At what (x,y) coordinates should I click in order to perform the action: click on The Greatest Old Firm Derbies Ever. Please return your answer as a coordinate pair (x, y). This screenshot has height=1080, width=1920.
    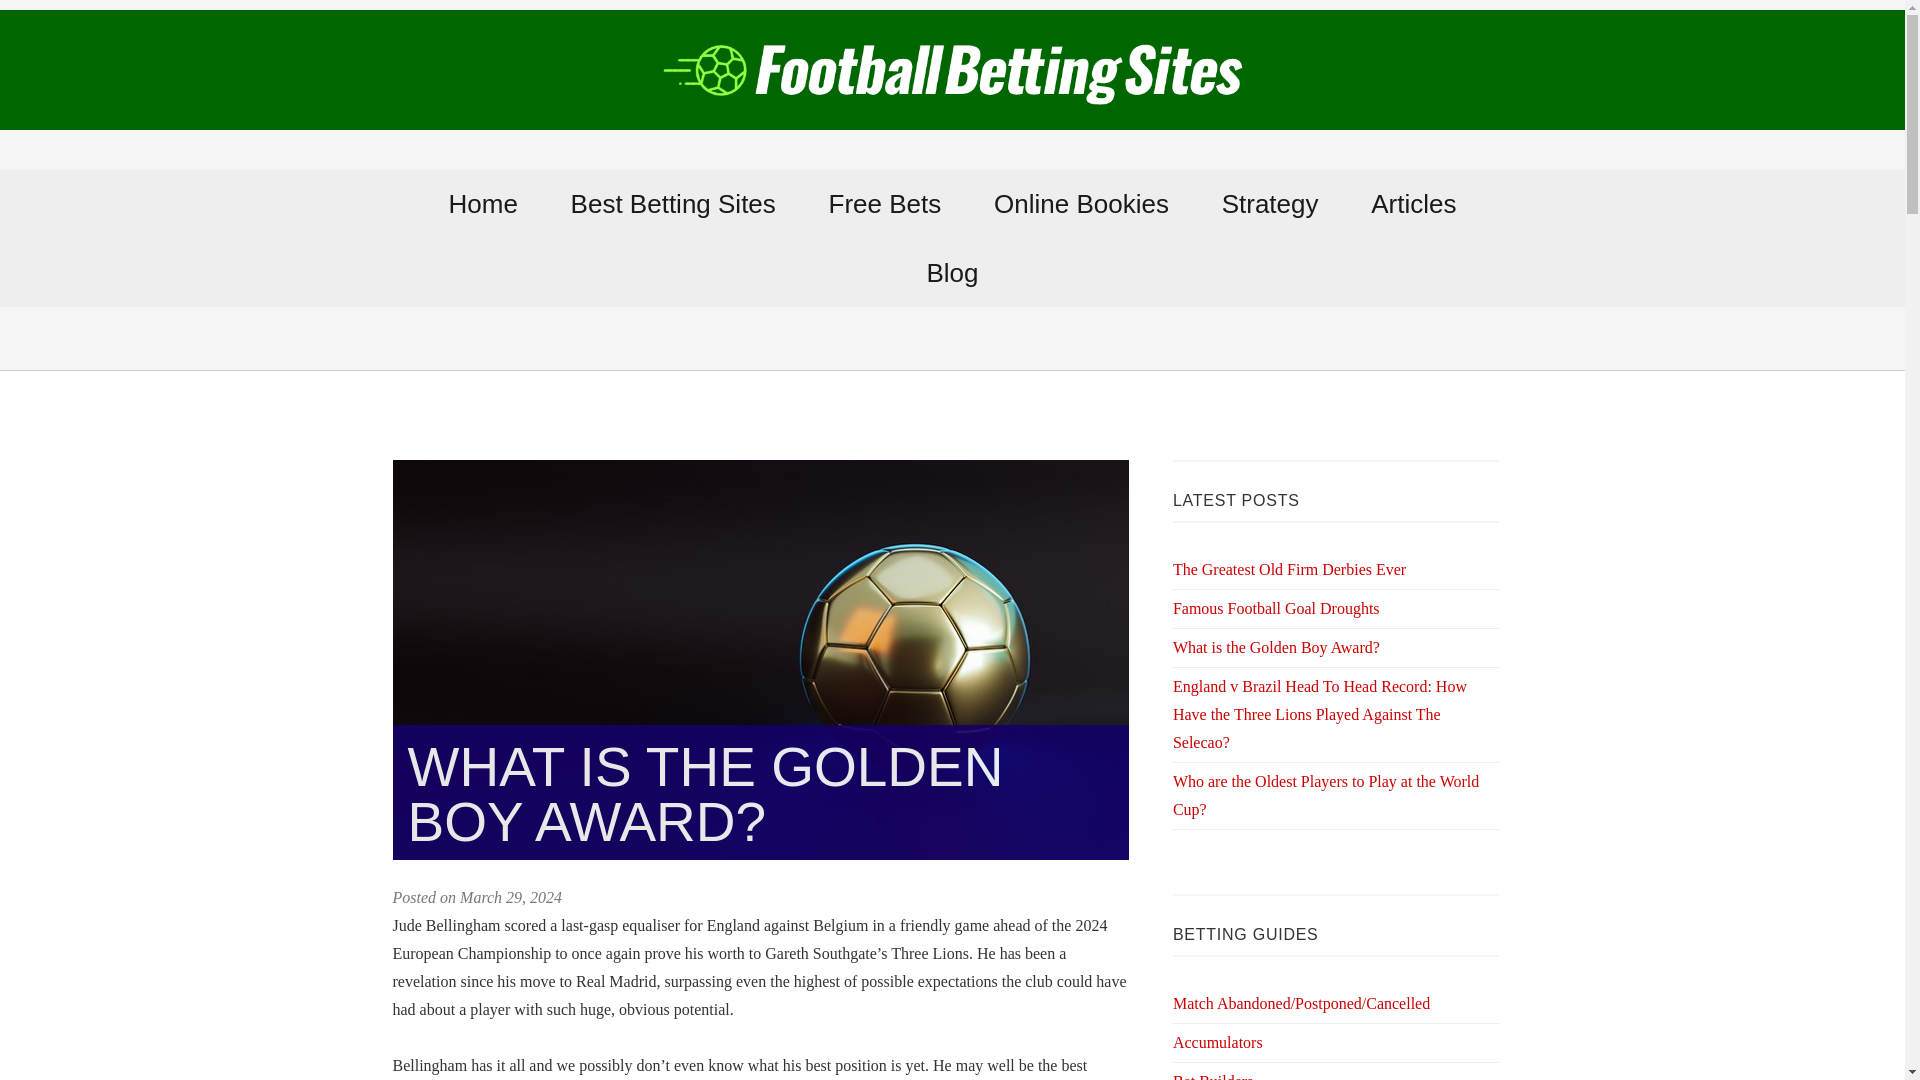
    Looking at the image, I should click on (1289, 568).